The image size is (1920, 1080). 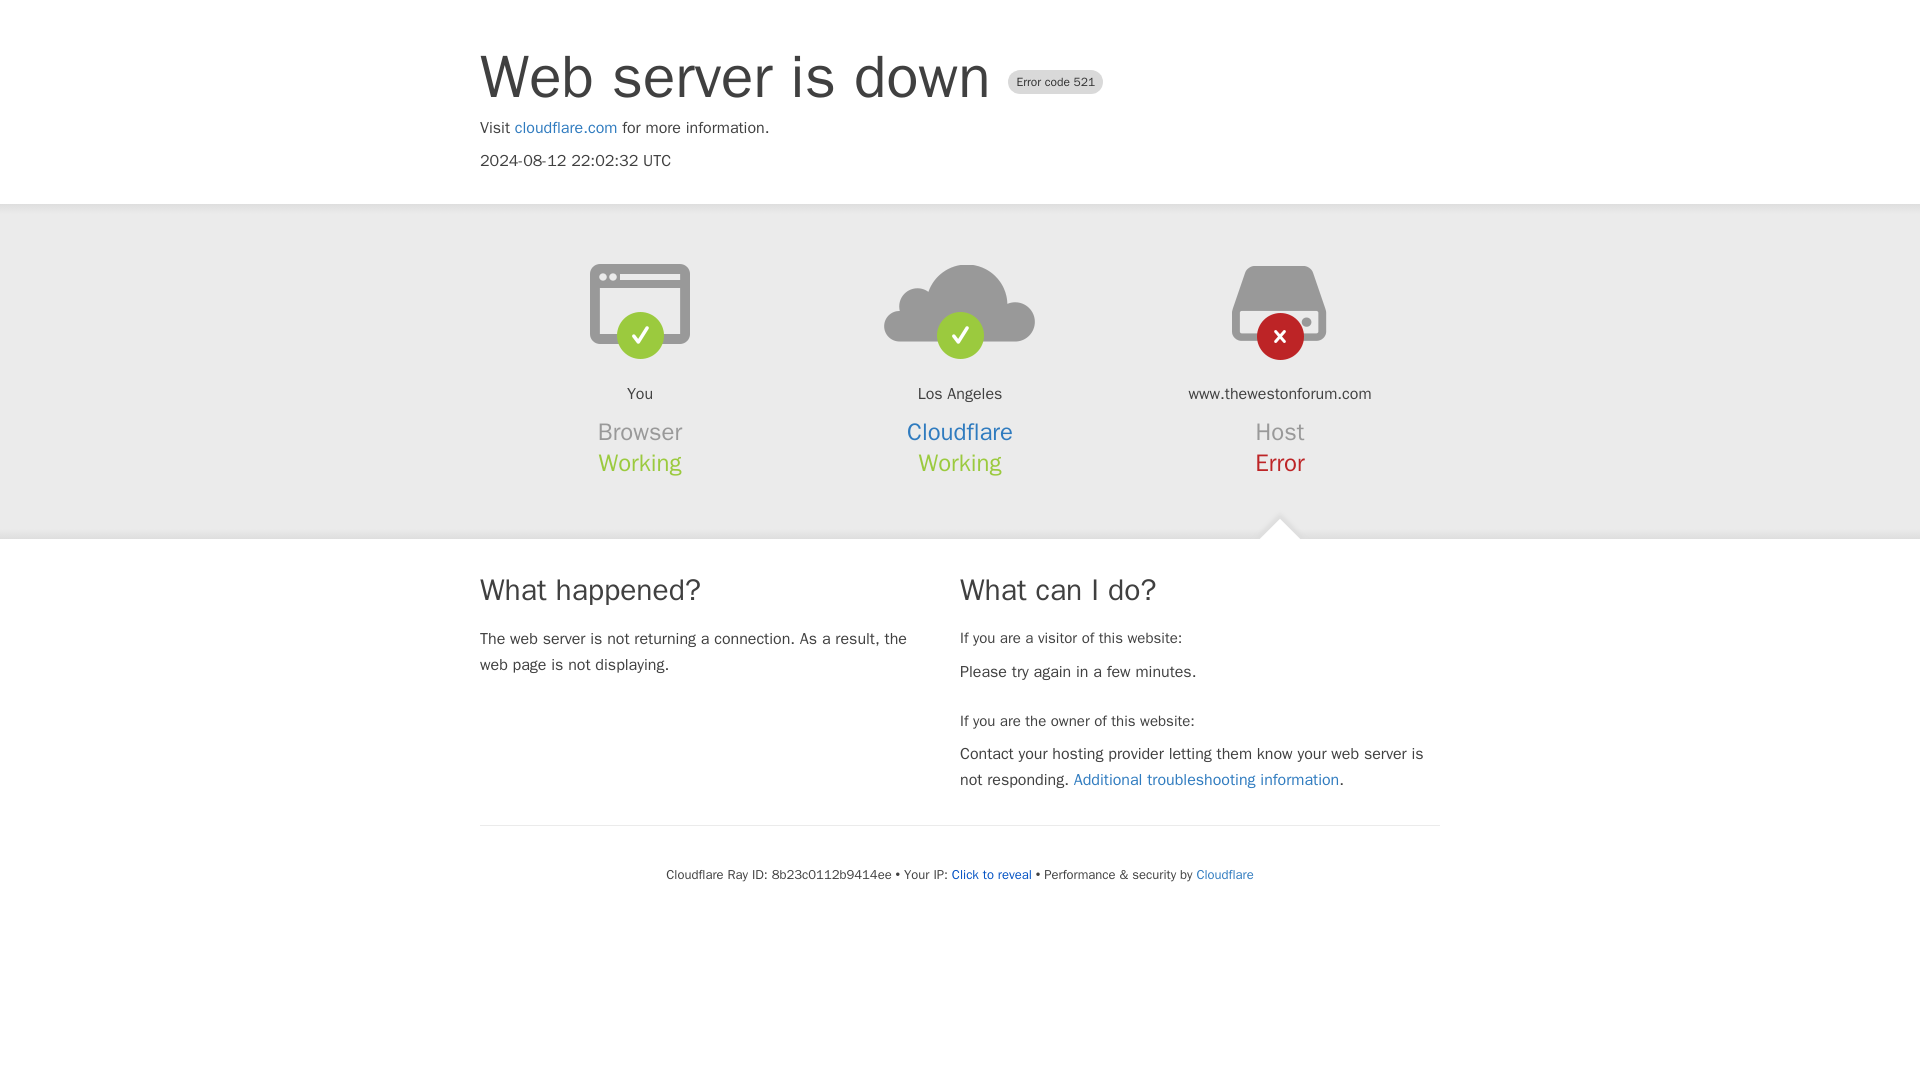 I want to click on Cloudflare, so click(x=960, y=432).